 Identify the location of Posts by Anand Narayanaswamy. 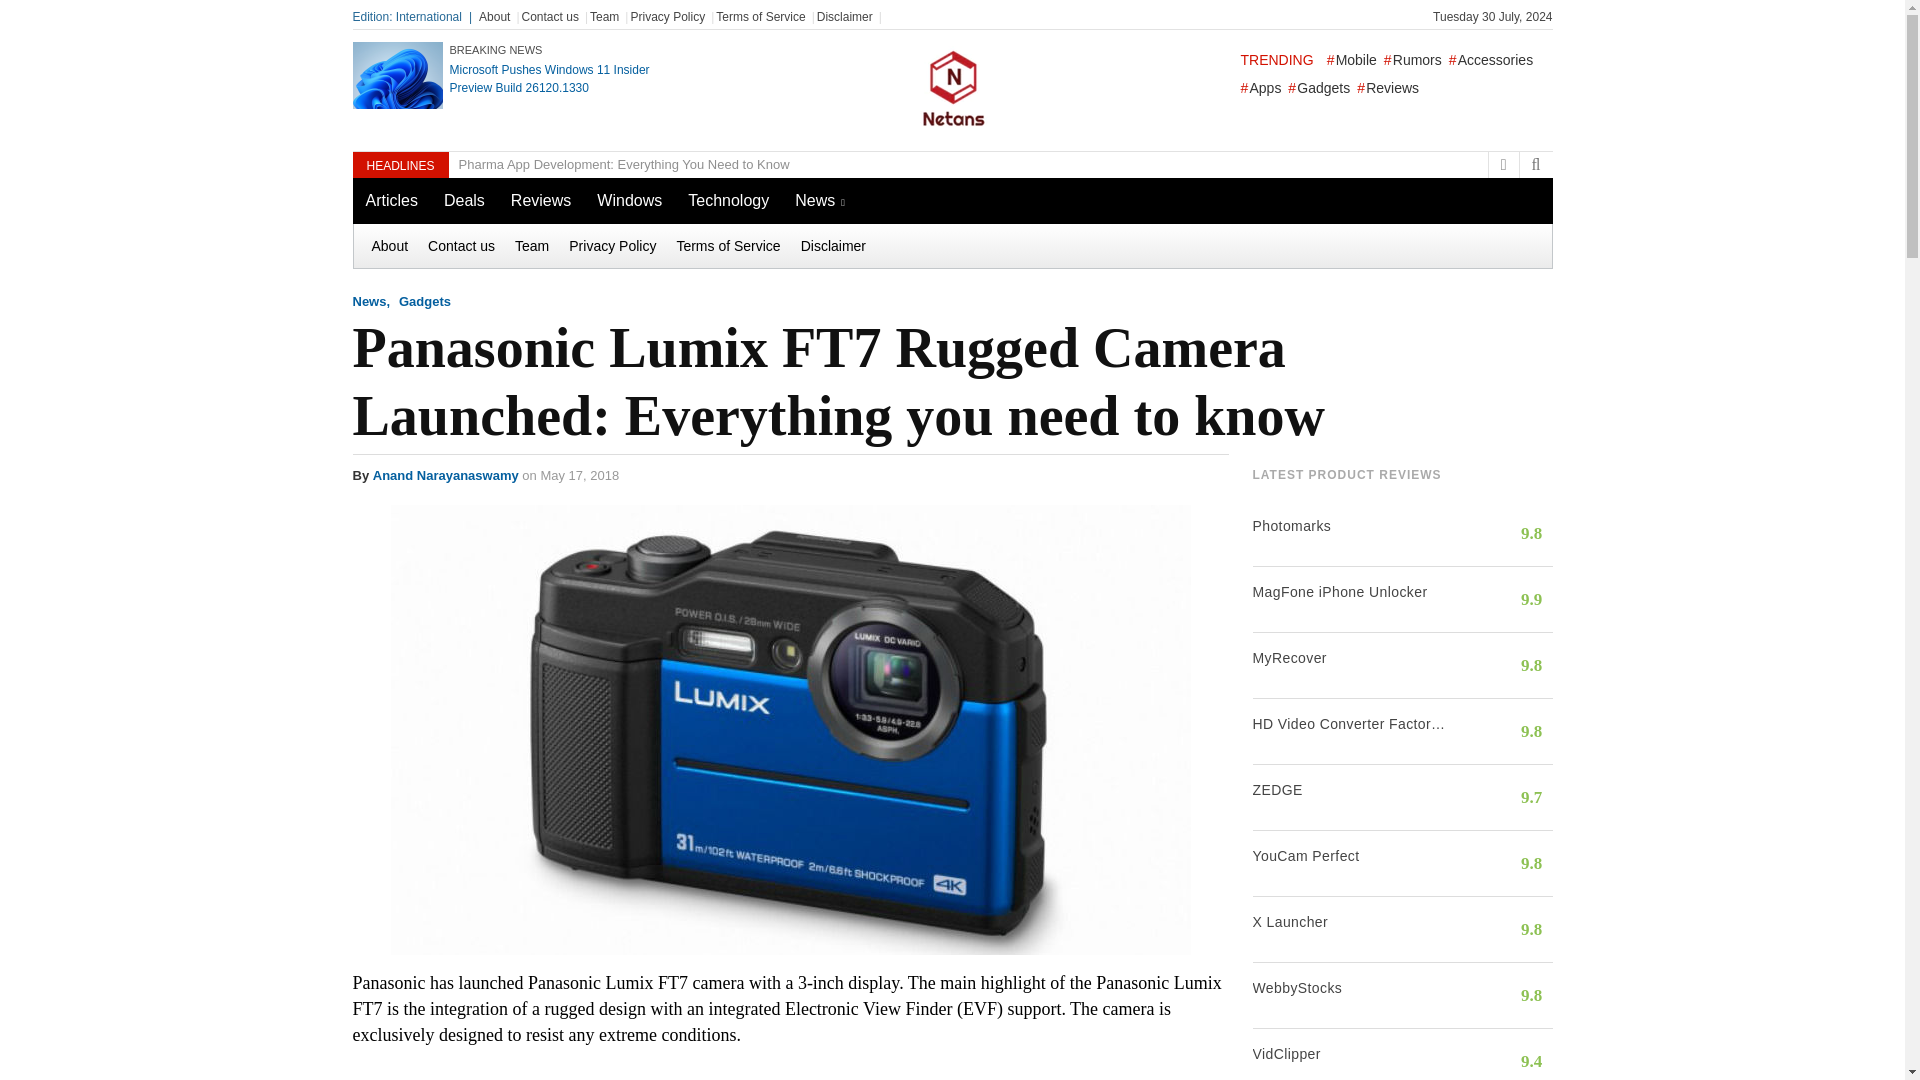
(445, 474).